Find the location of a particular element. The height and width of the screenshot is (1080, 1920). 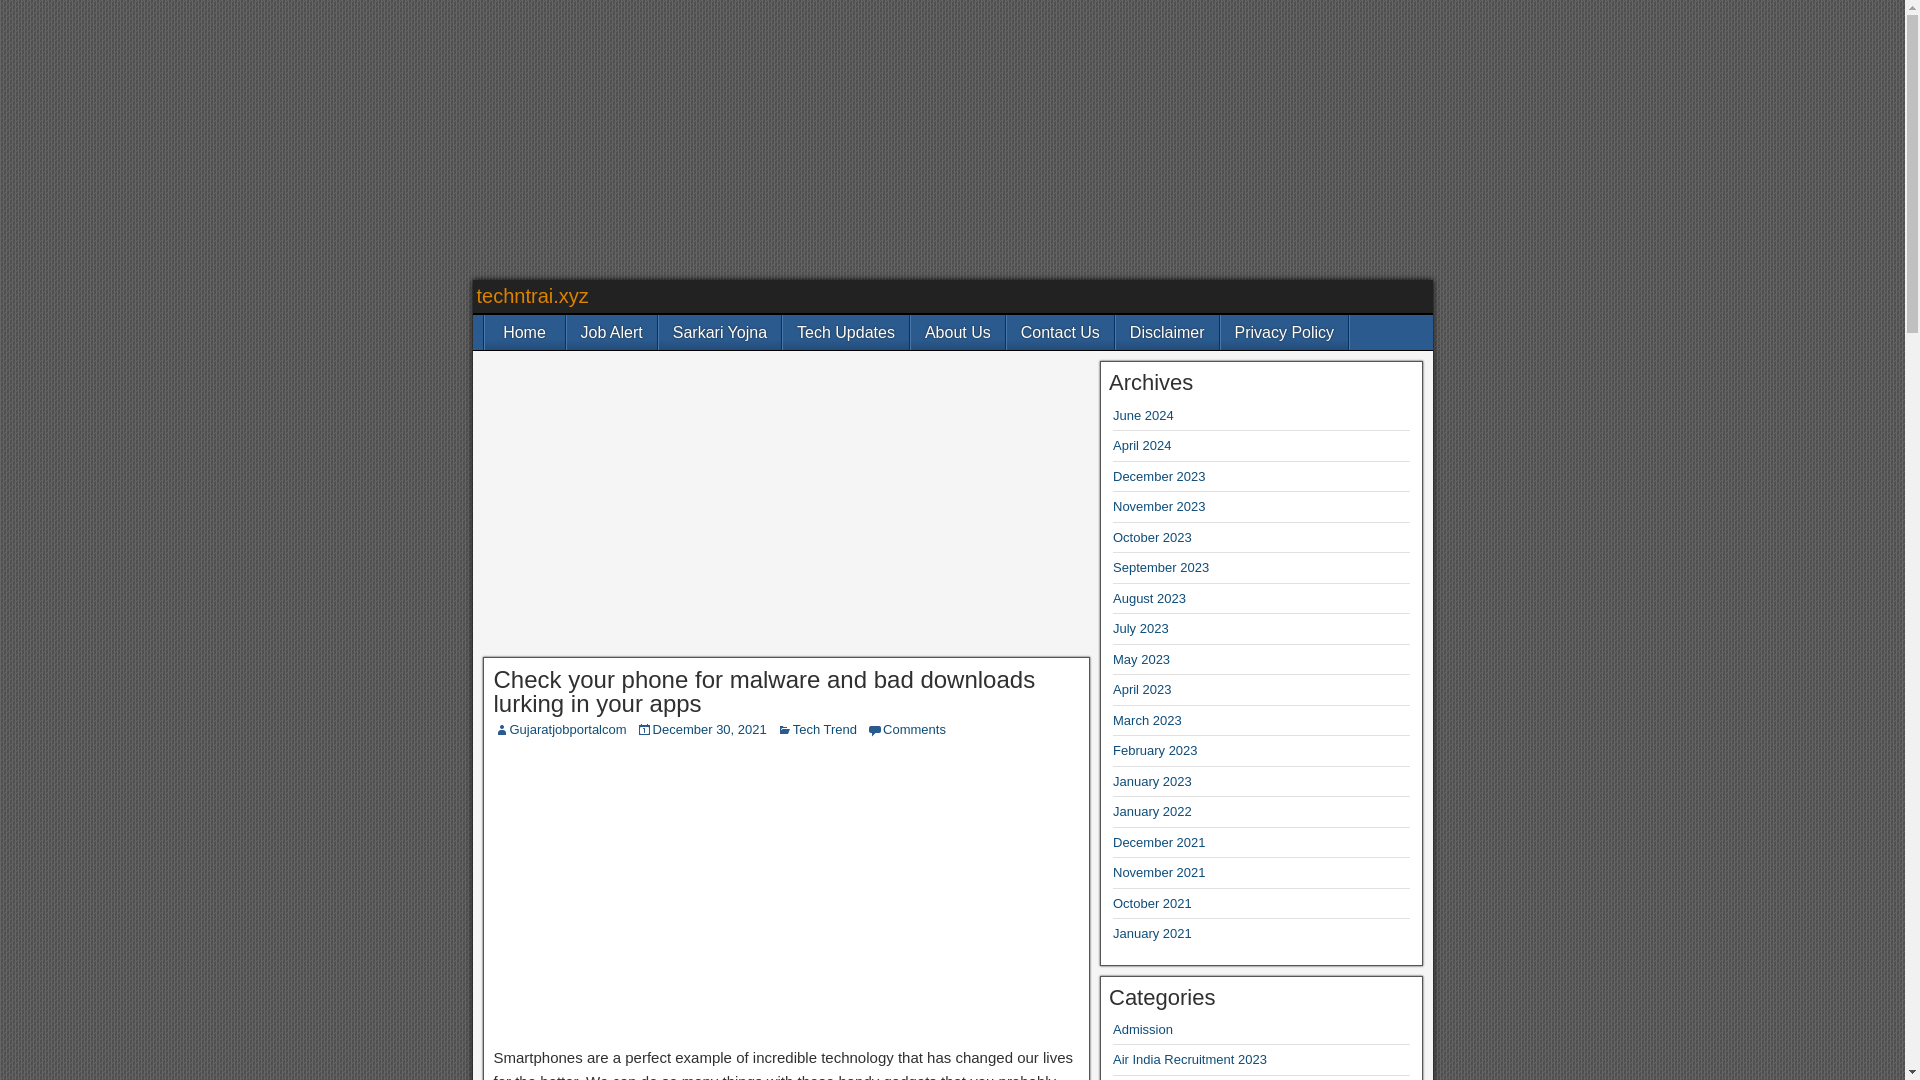

techntrai.xyz is located at coordinates (532, 296).